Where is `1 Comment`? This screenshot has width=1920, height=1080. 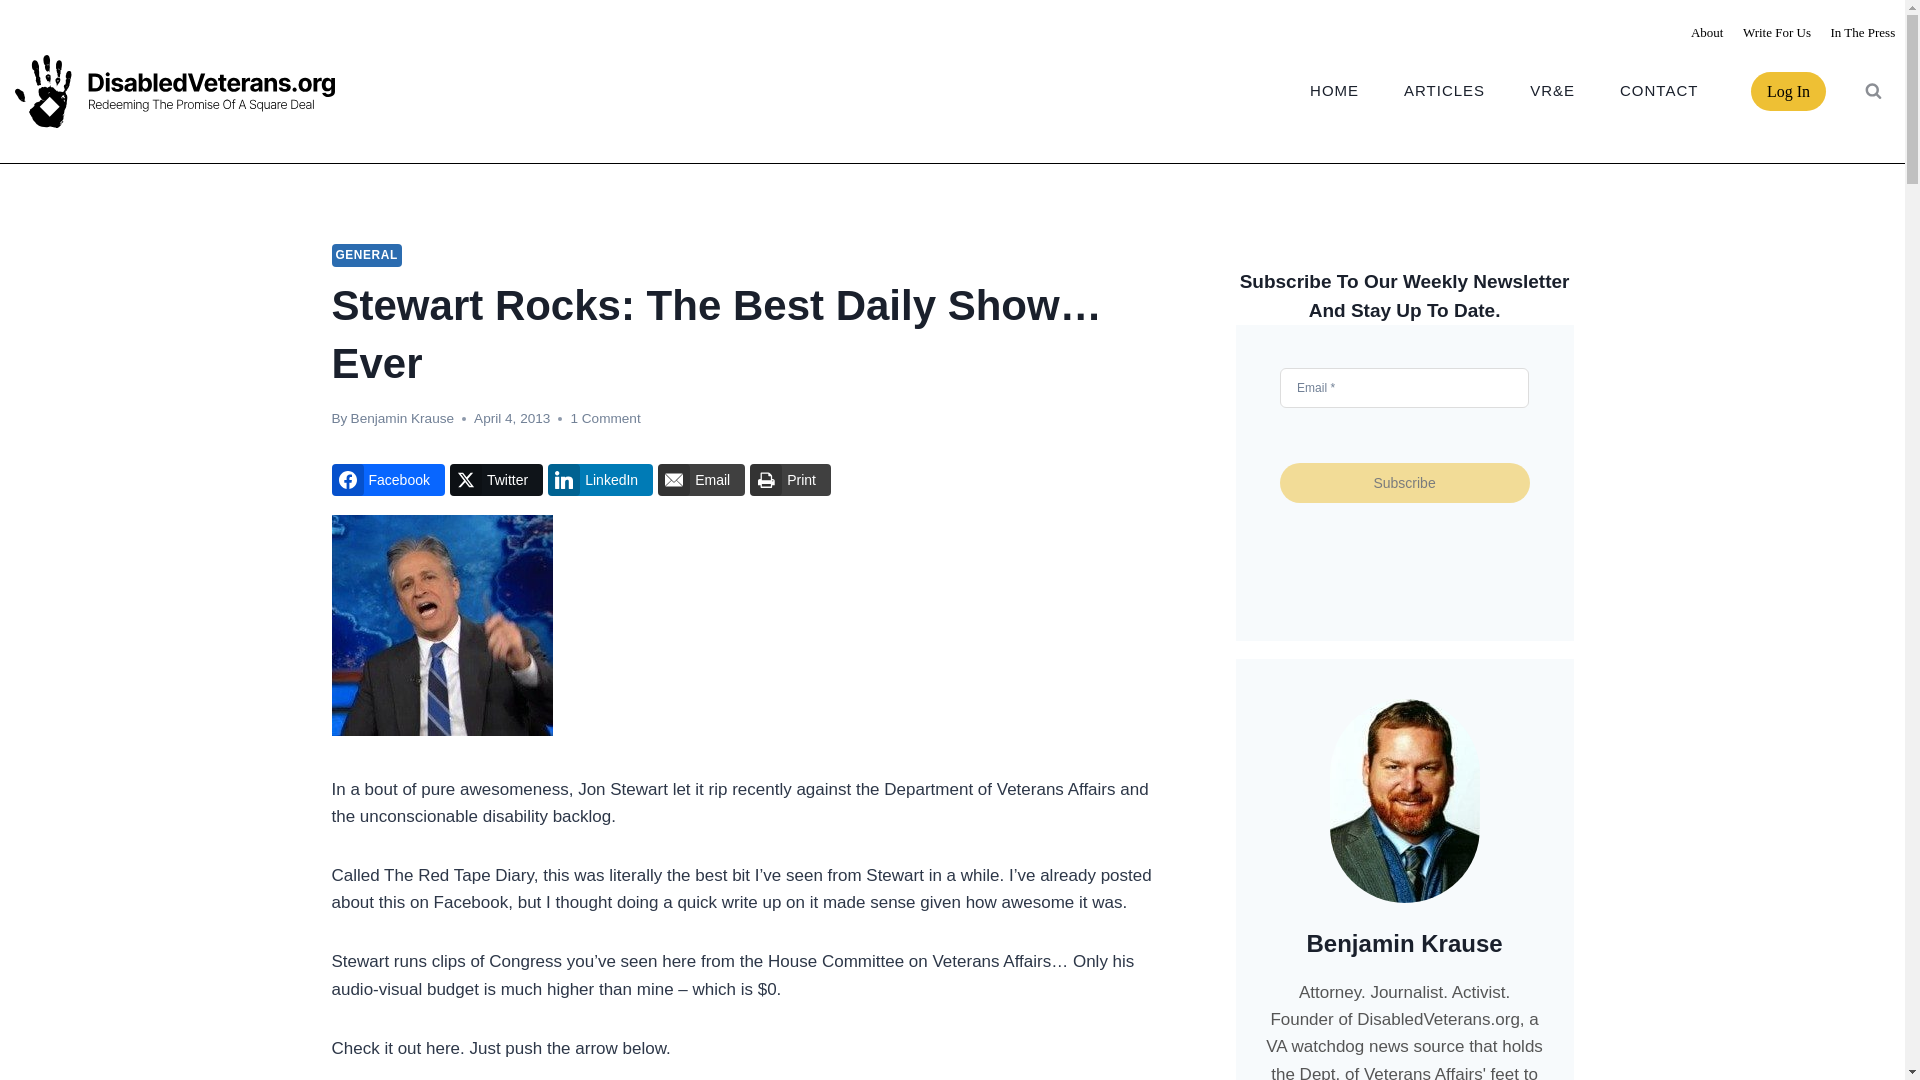 1 Comment is located at coordinates (604, 418).